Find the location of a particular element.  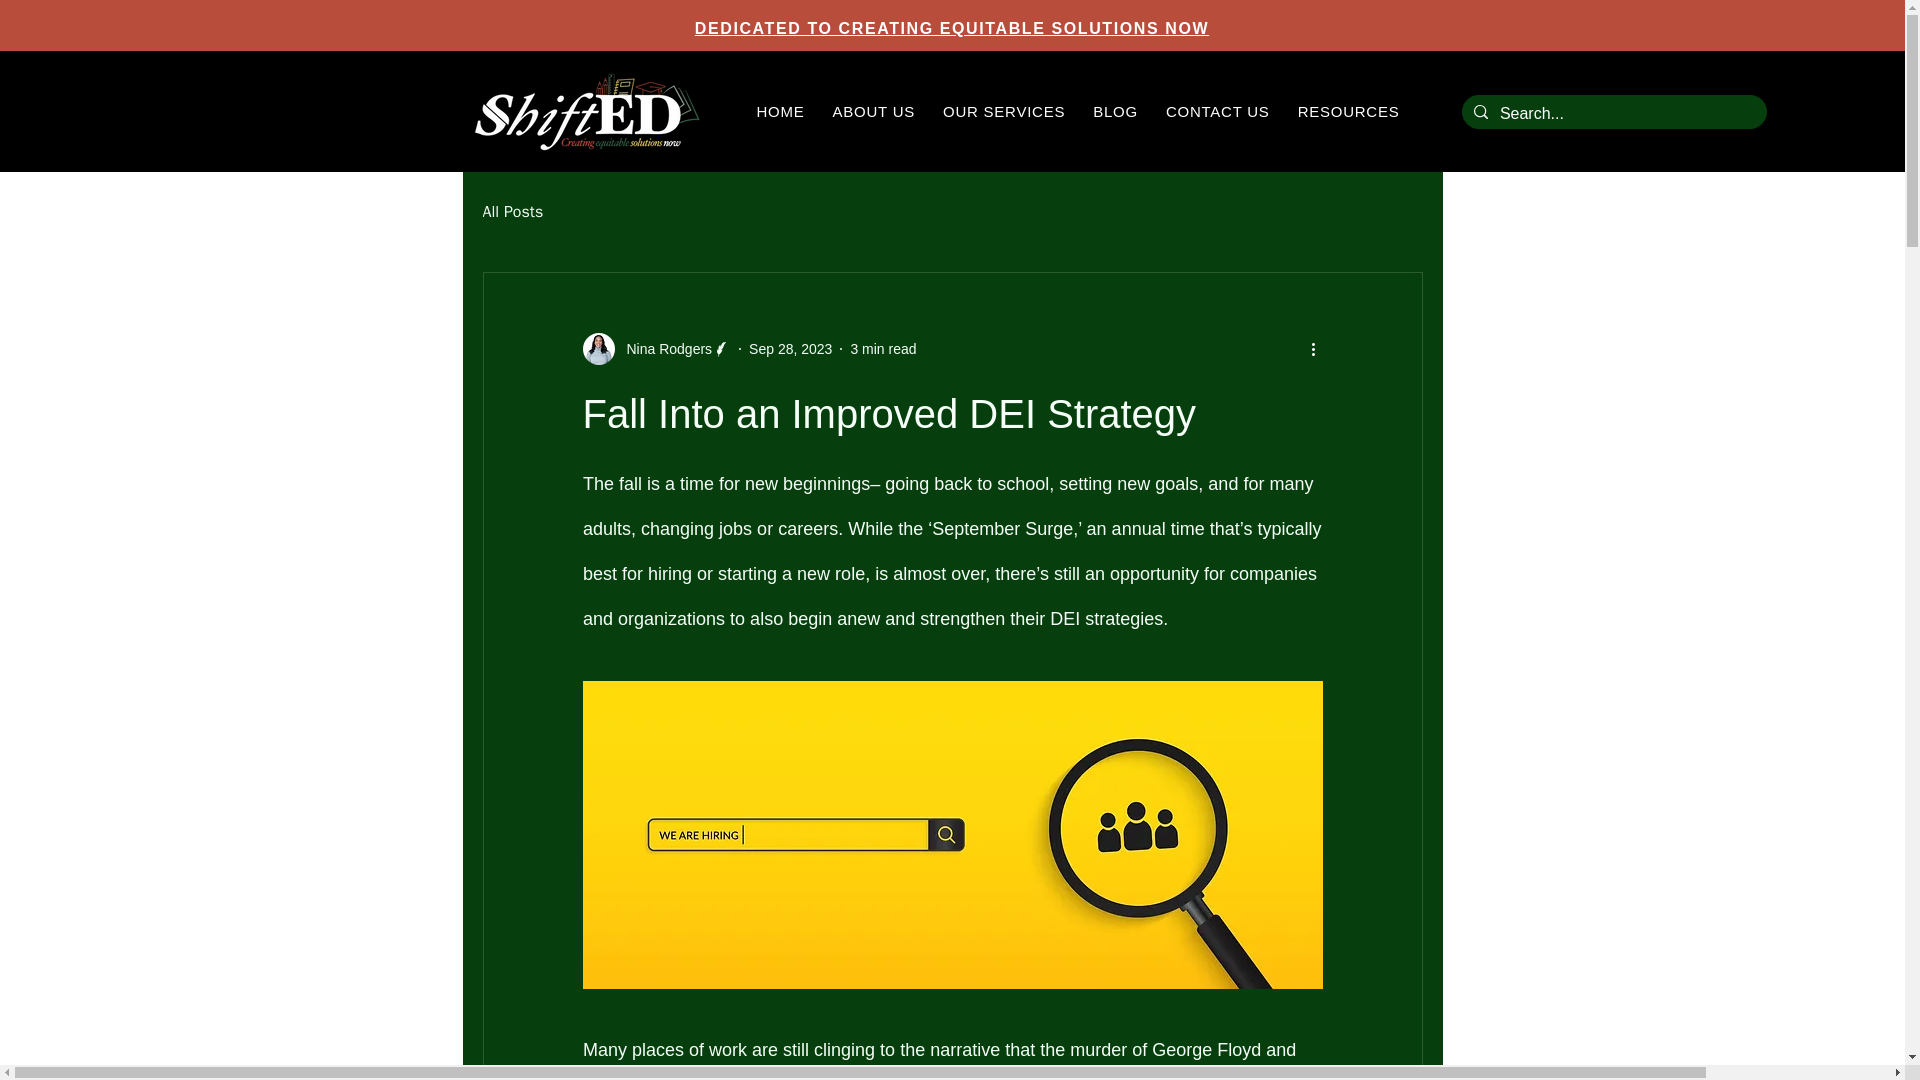

3 min read is located at coordinates (882, 349).